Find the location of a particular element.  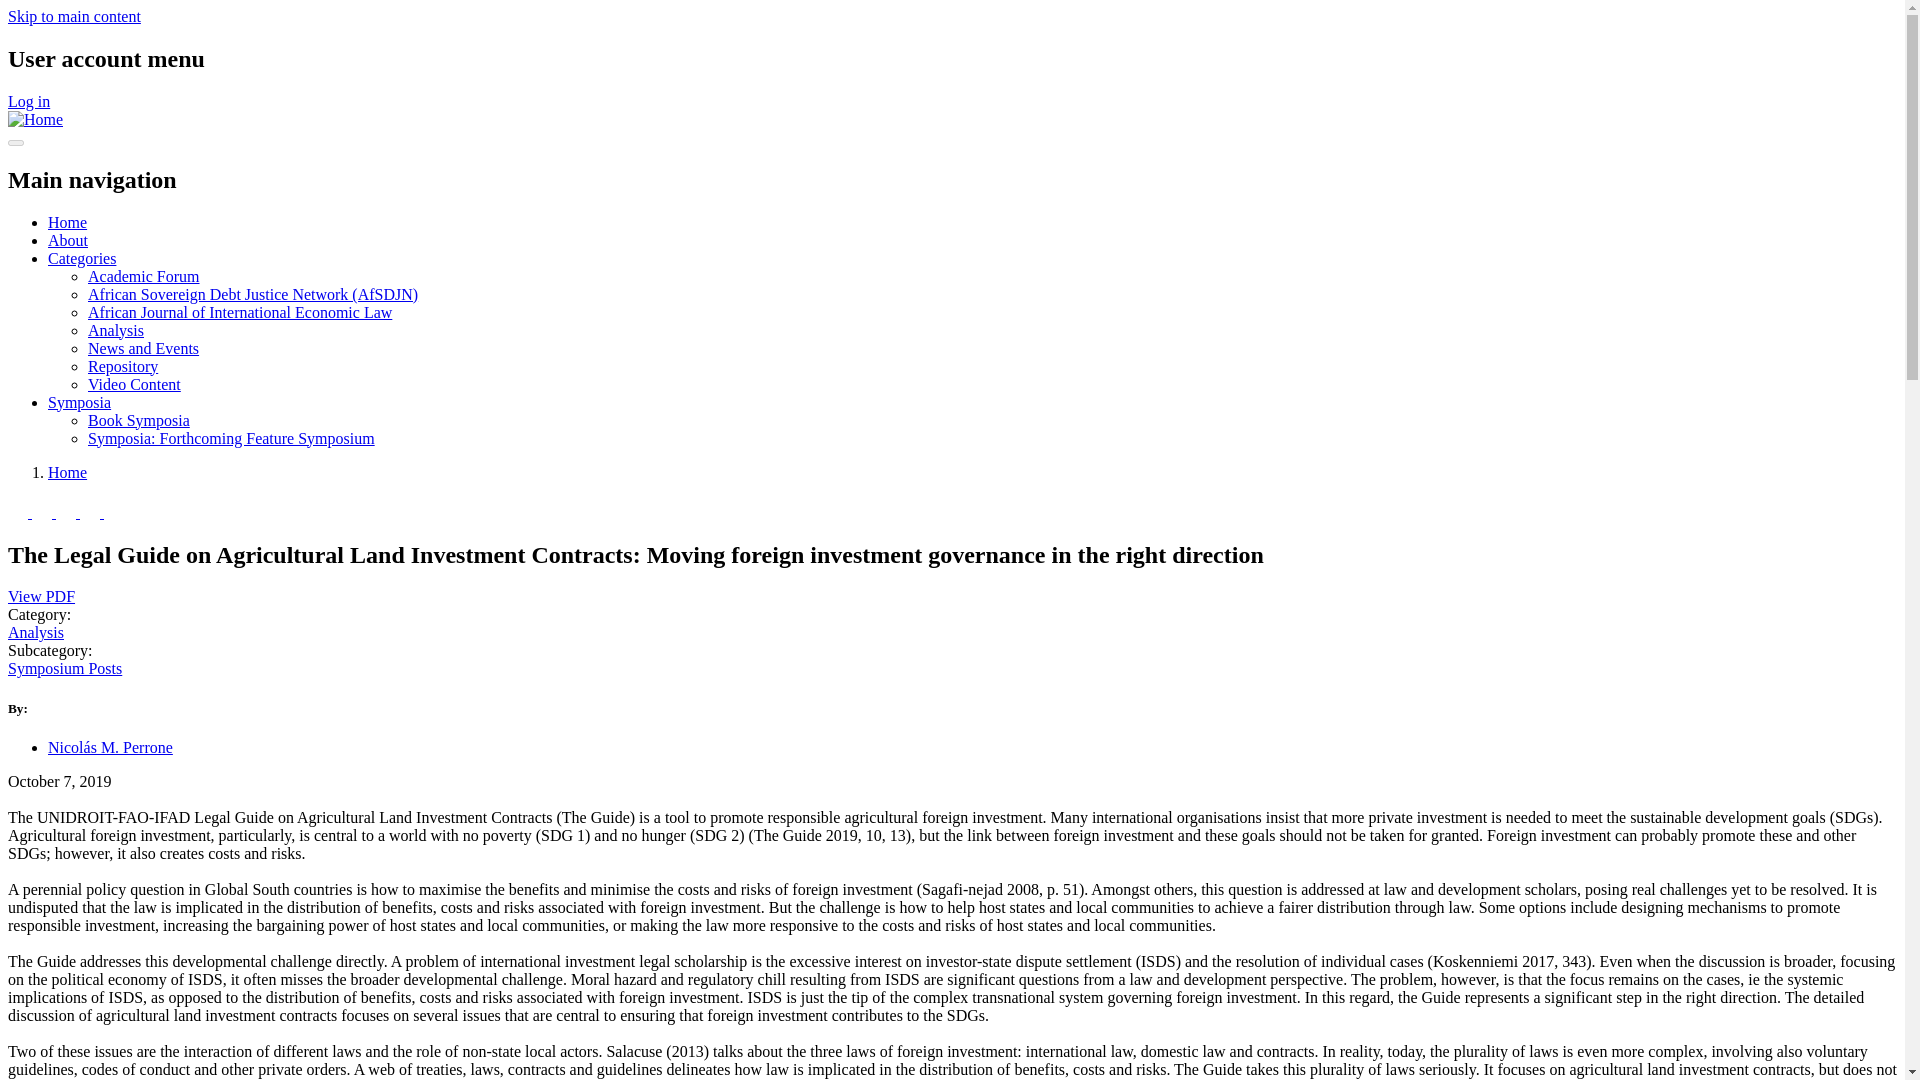

View PDF is located at coordinates (40, 596).